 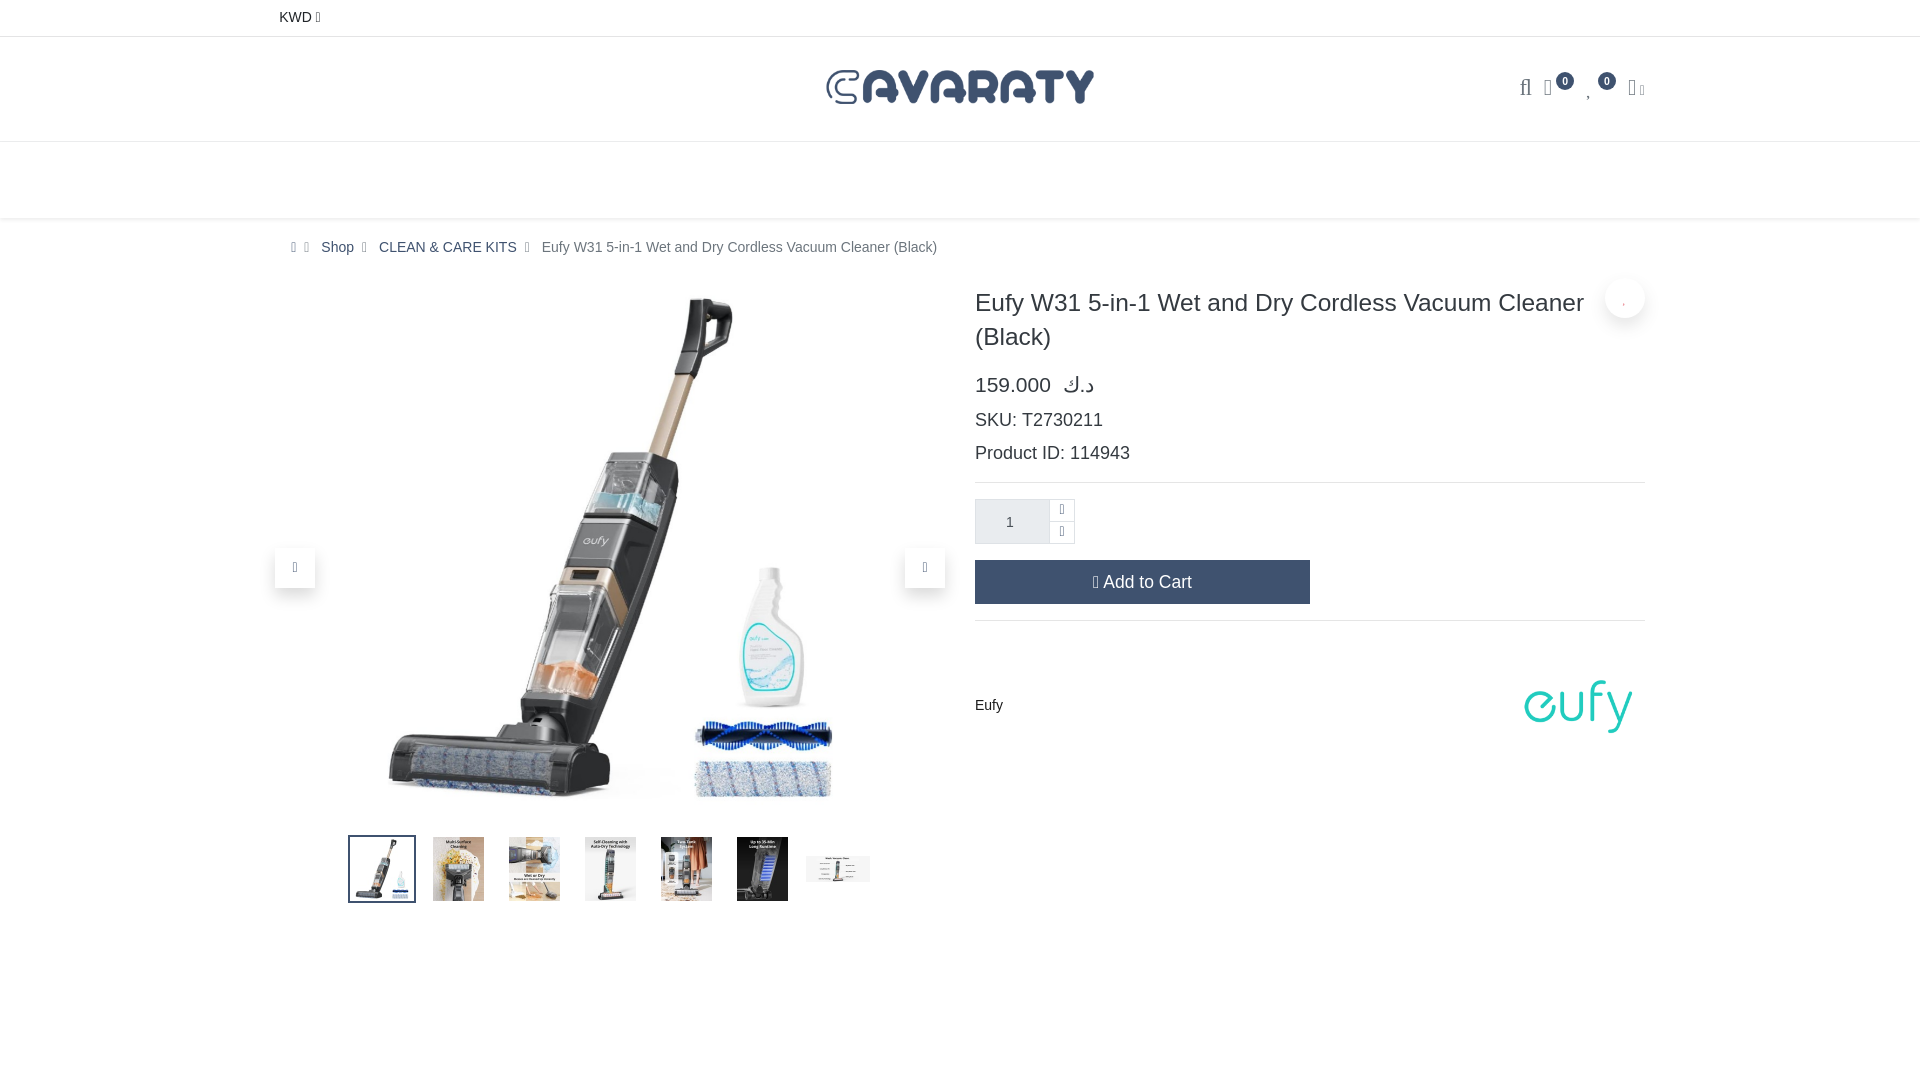 I want to click on KWD, so click(x=297, y=18).